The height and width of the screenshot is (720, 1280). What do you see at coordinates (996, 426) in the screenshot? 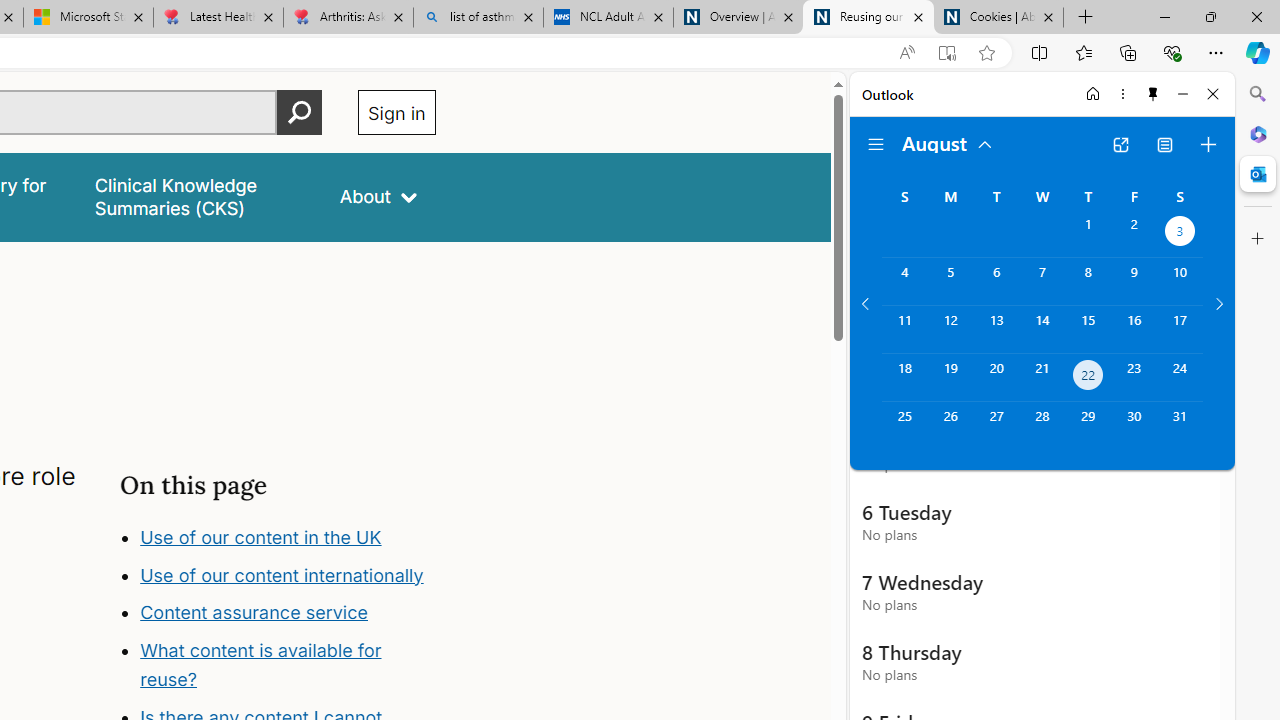
I see `Tuesday, August 27, 2024. ` at bounding box center [996, 426].